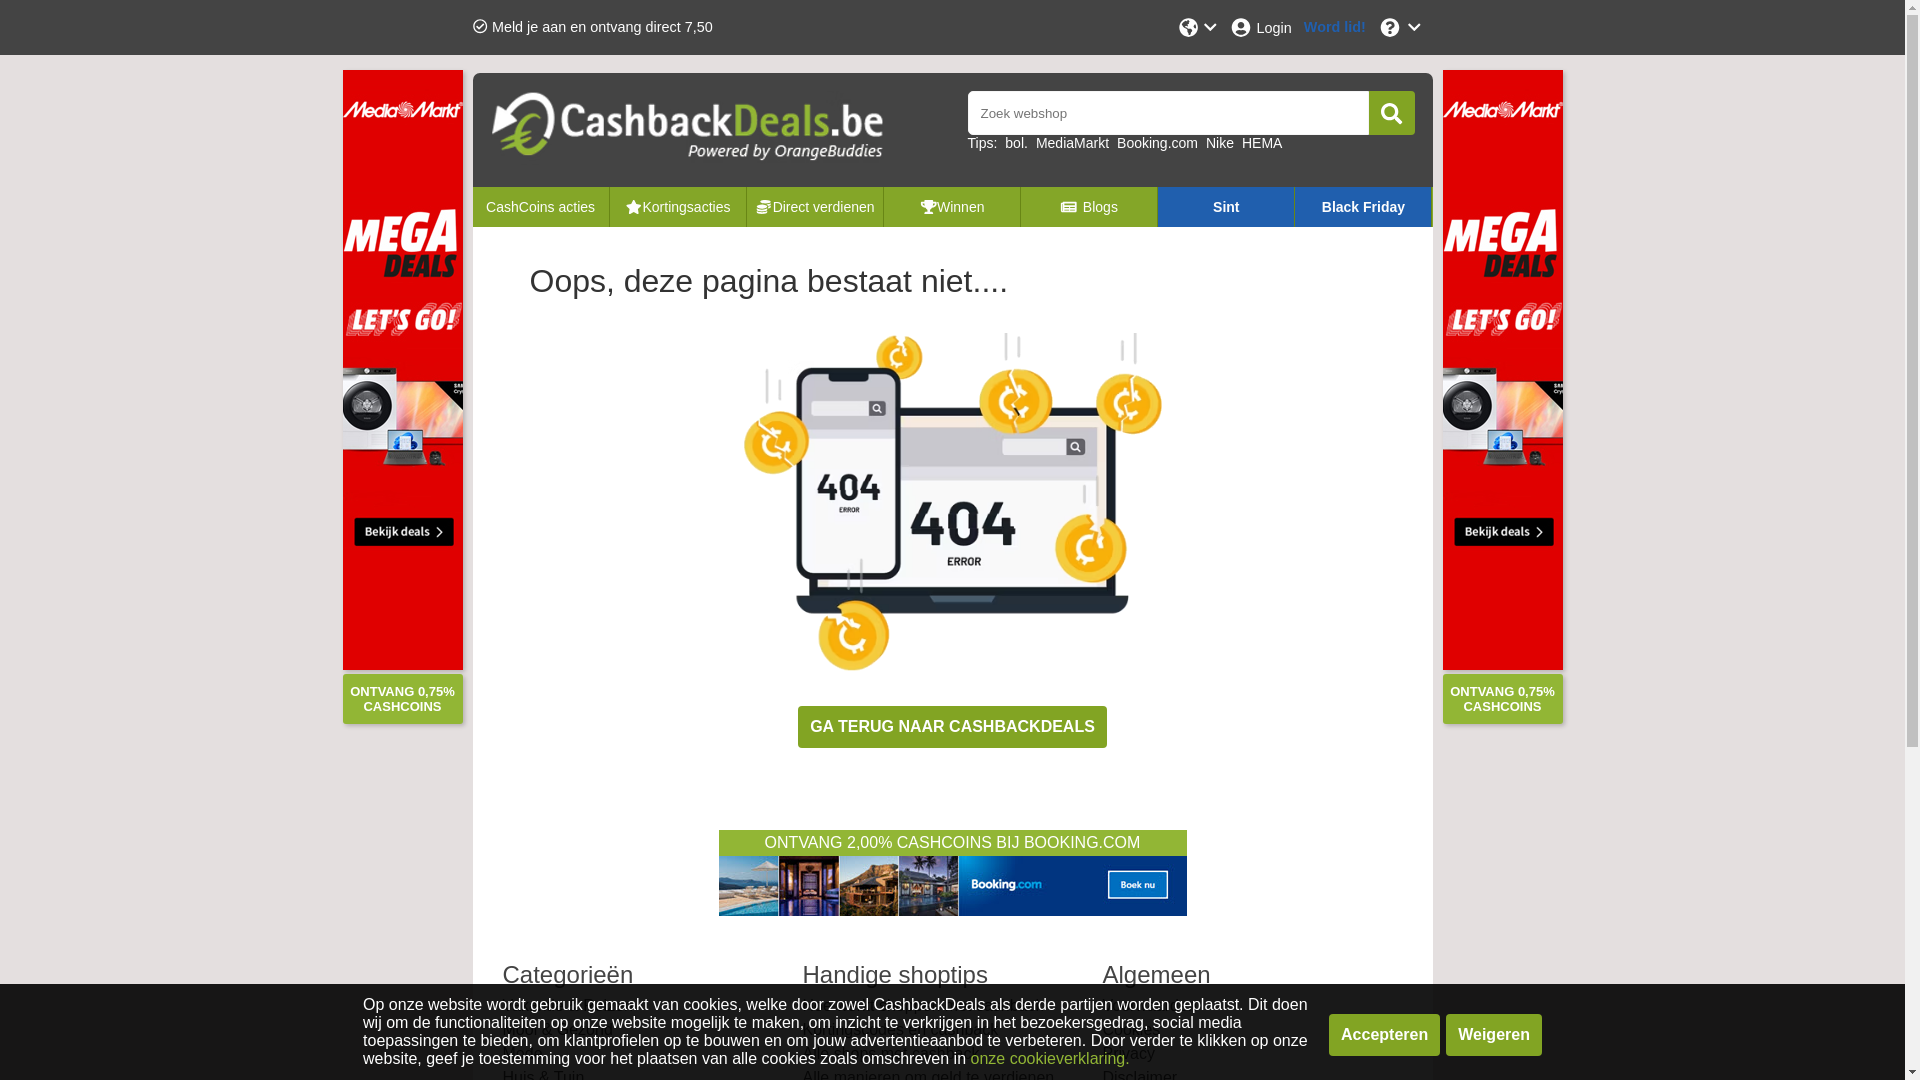 The width and height of the screenshot is (1920, 1080). What do you see at coordinates (890, 1054) in the screenshot?
I see `Alle shops met cashback` at bounding box center [890, 1054].